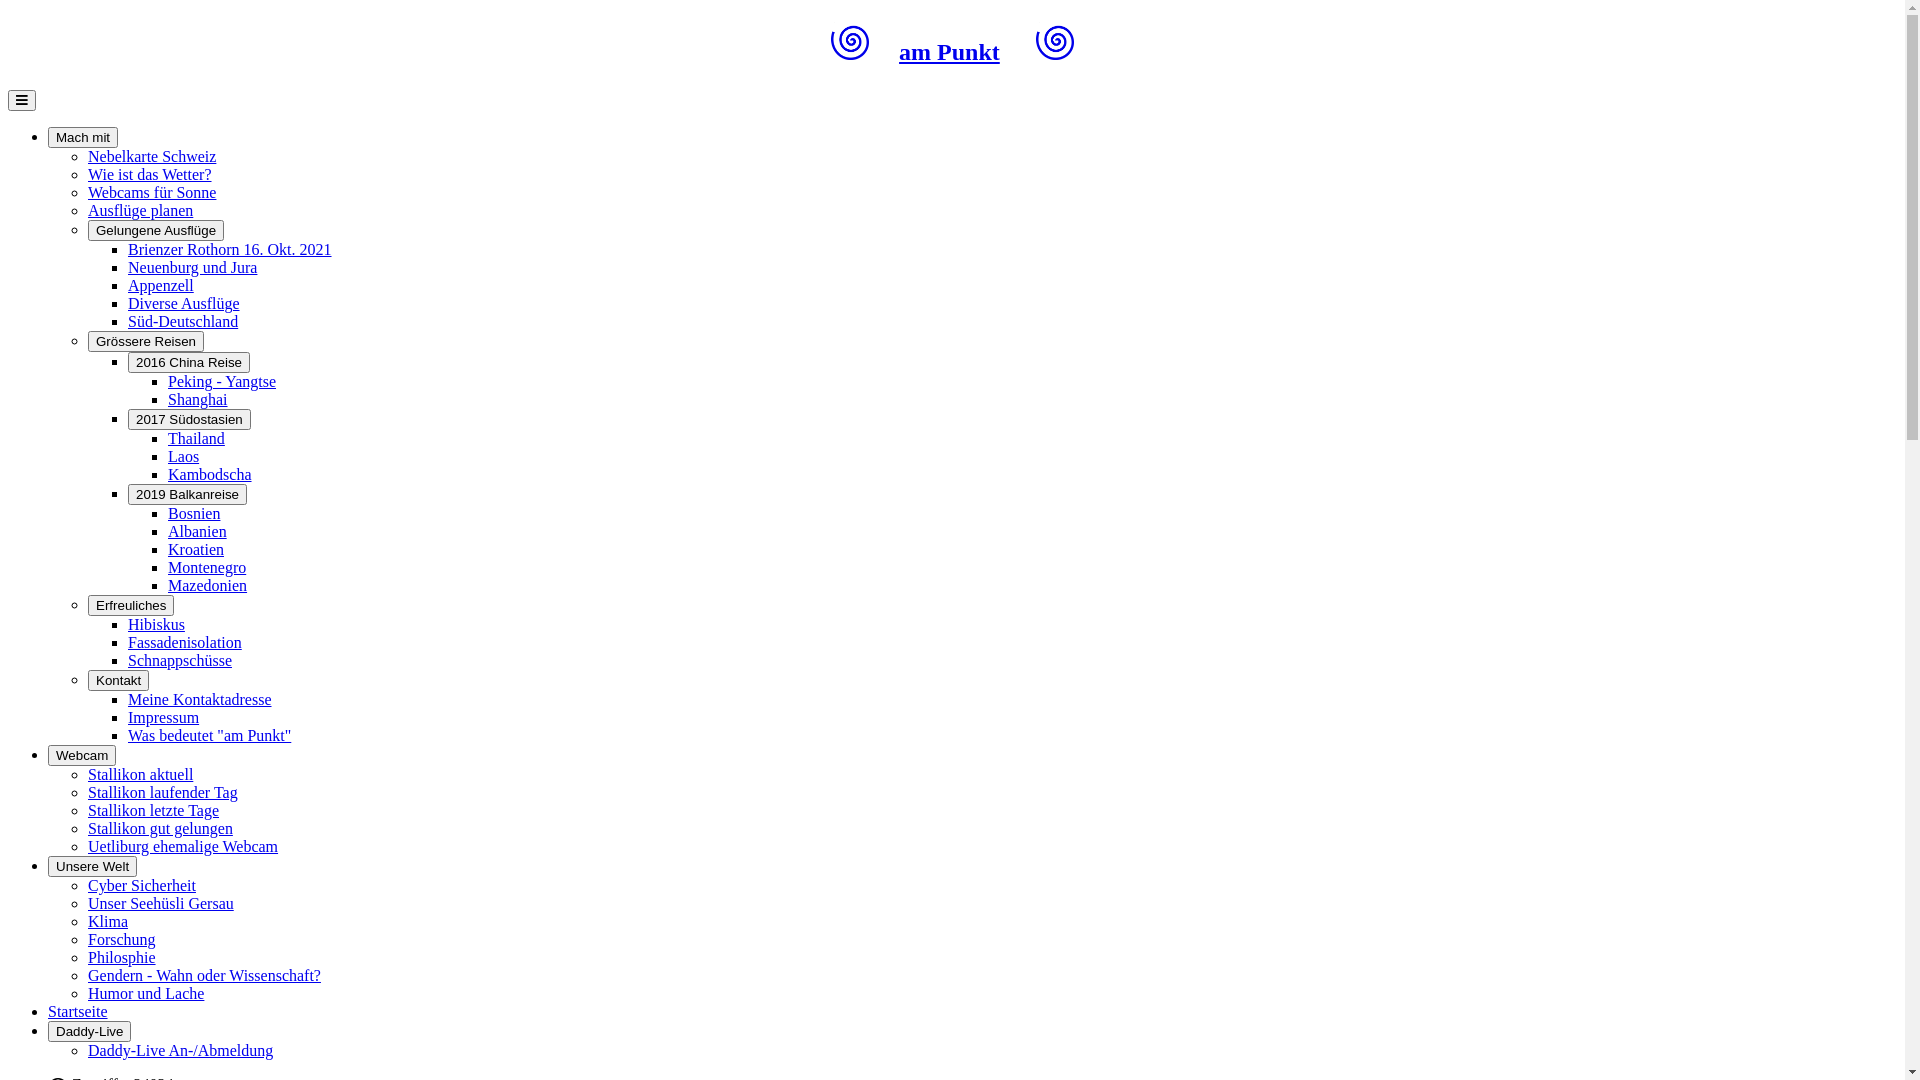  I want to click on Daddy-Live An-/Abmeldung, so click(180, 1050).